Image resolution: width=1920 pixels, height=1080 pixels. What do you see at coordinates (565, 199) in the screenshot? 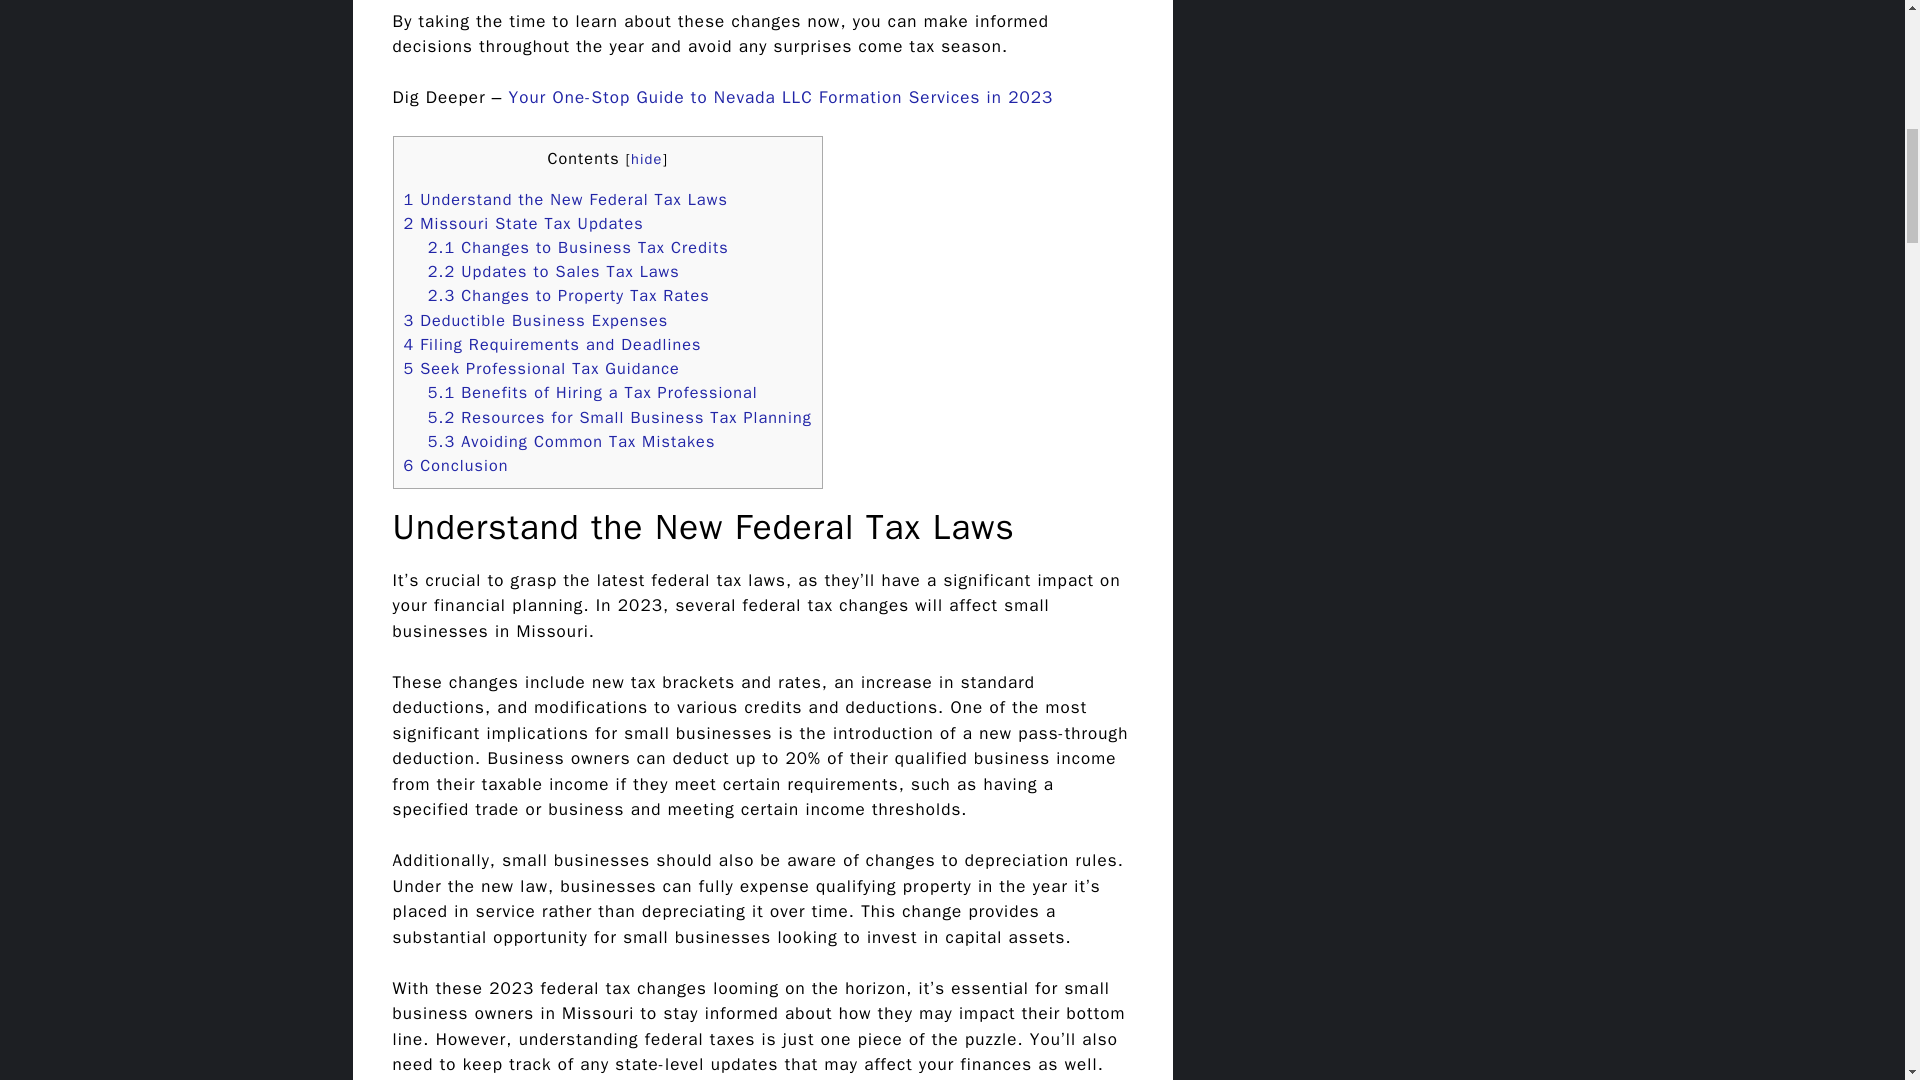
I see `1 Understand the New Federal Tax Laws` at bounding box center [565, 199].